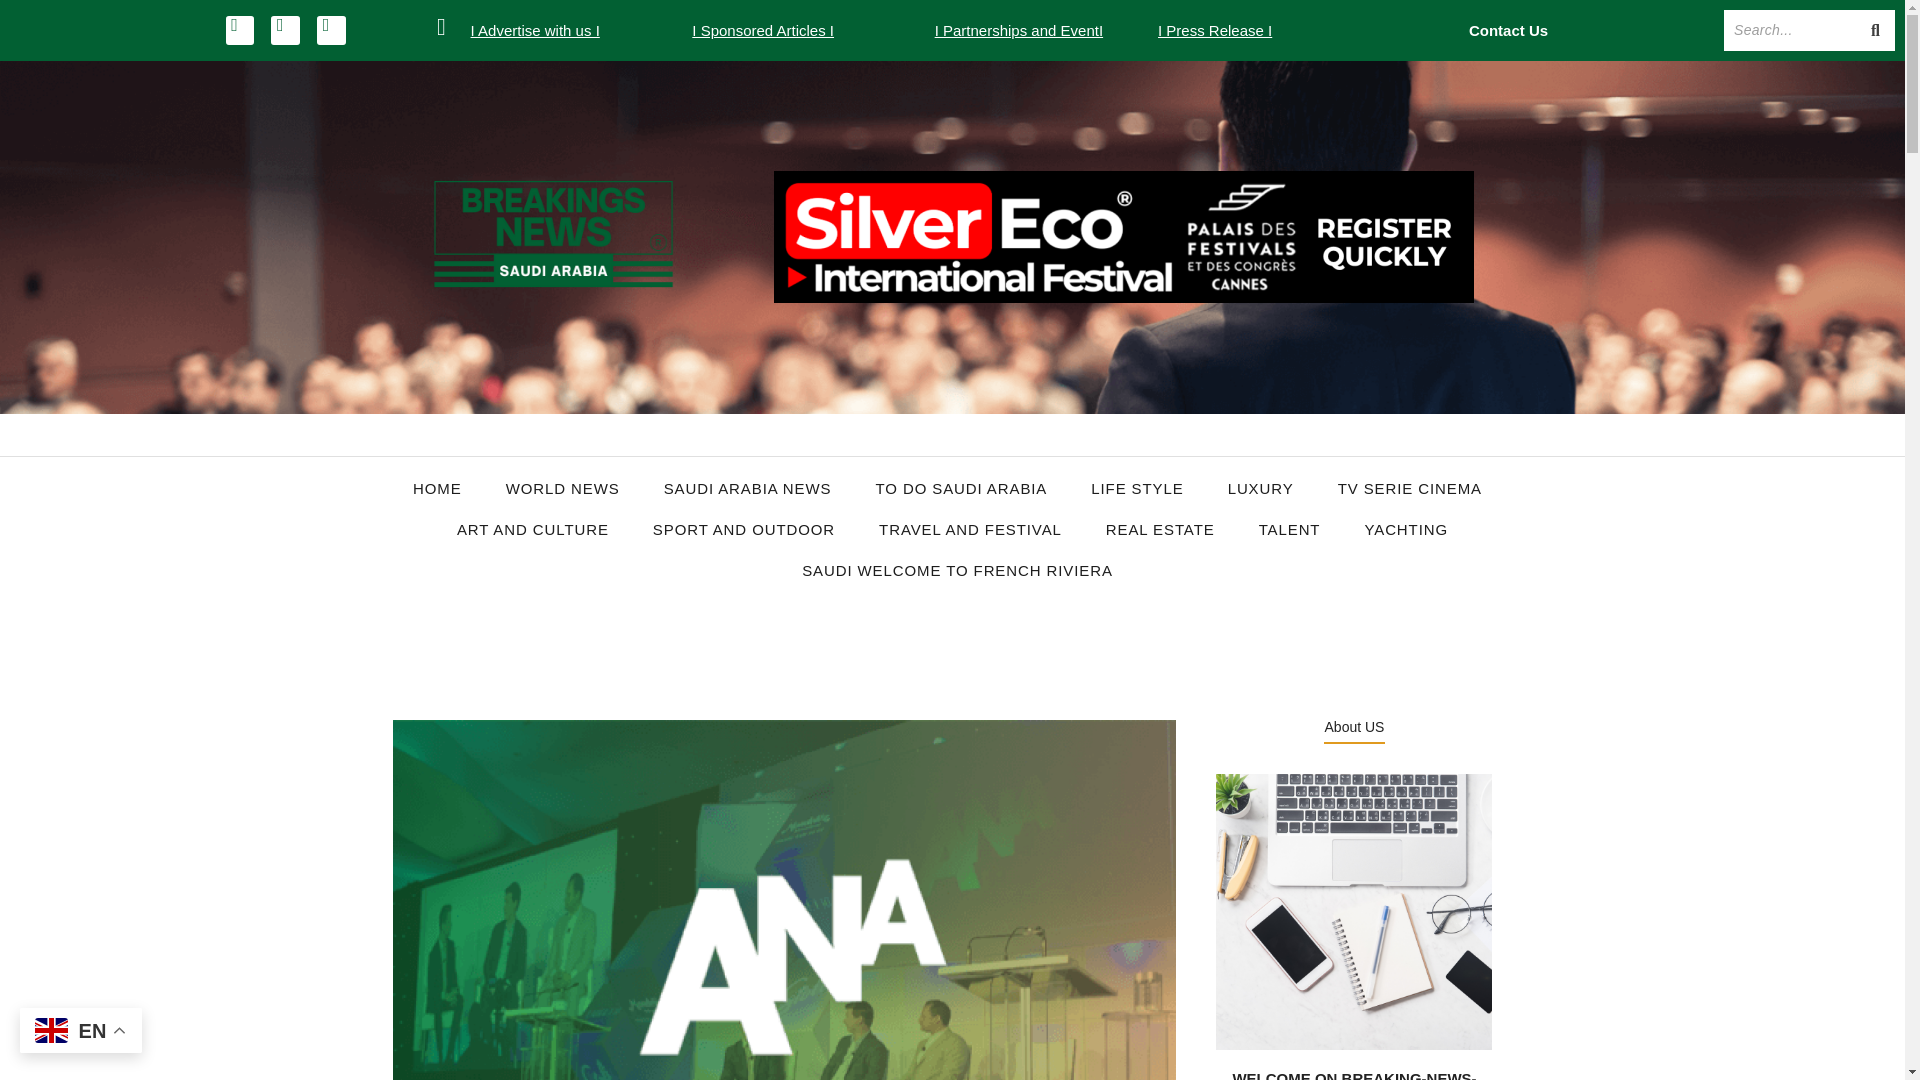  Describe the element at coordinates (744, 530) in the screenshot. I see `SPORT AND OUTDOOR` at that location.